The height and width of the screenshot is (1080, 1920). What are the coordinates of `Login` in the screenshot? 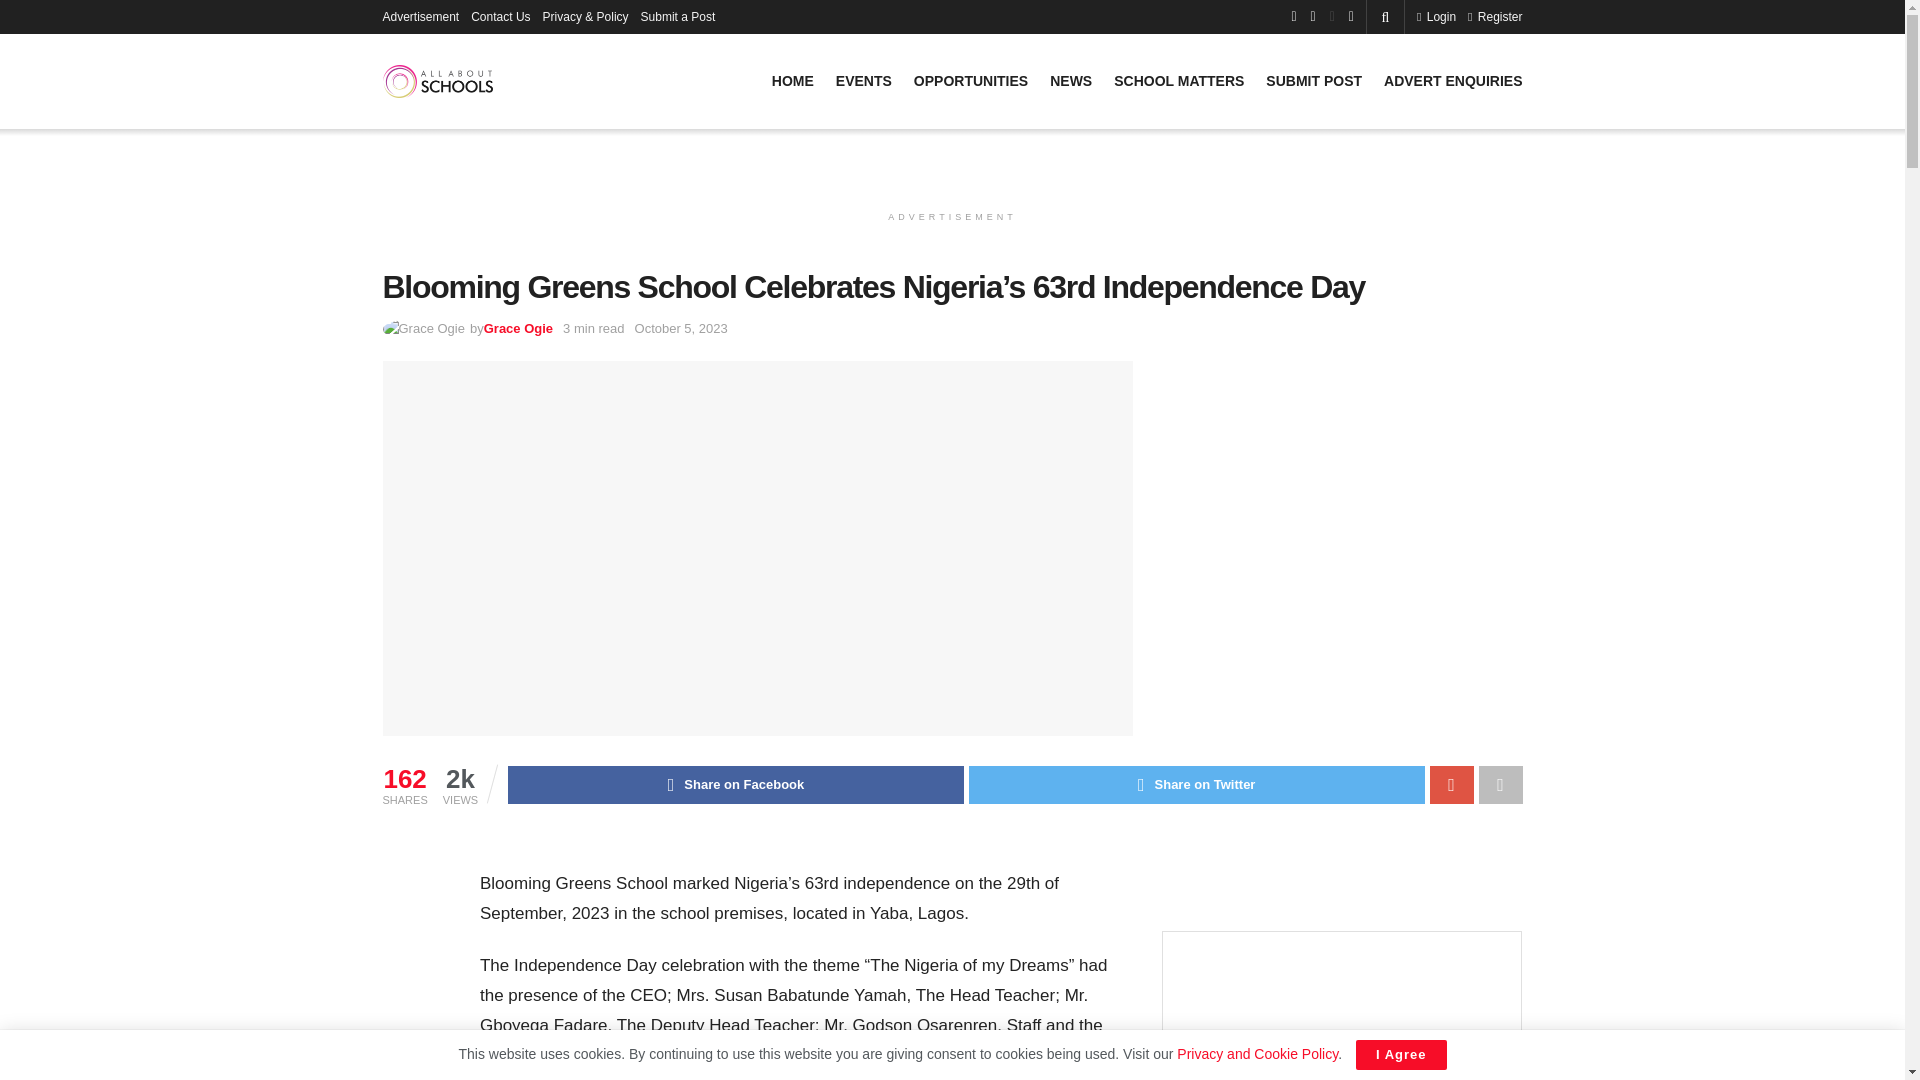 It's located at (1436, 16).